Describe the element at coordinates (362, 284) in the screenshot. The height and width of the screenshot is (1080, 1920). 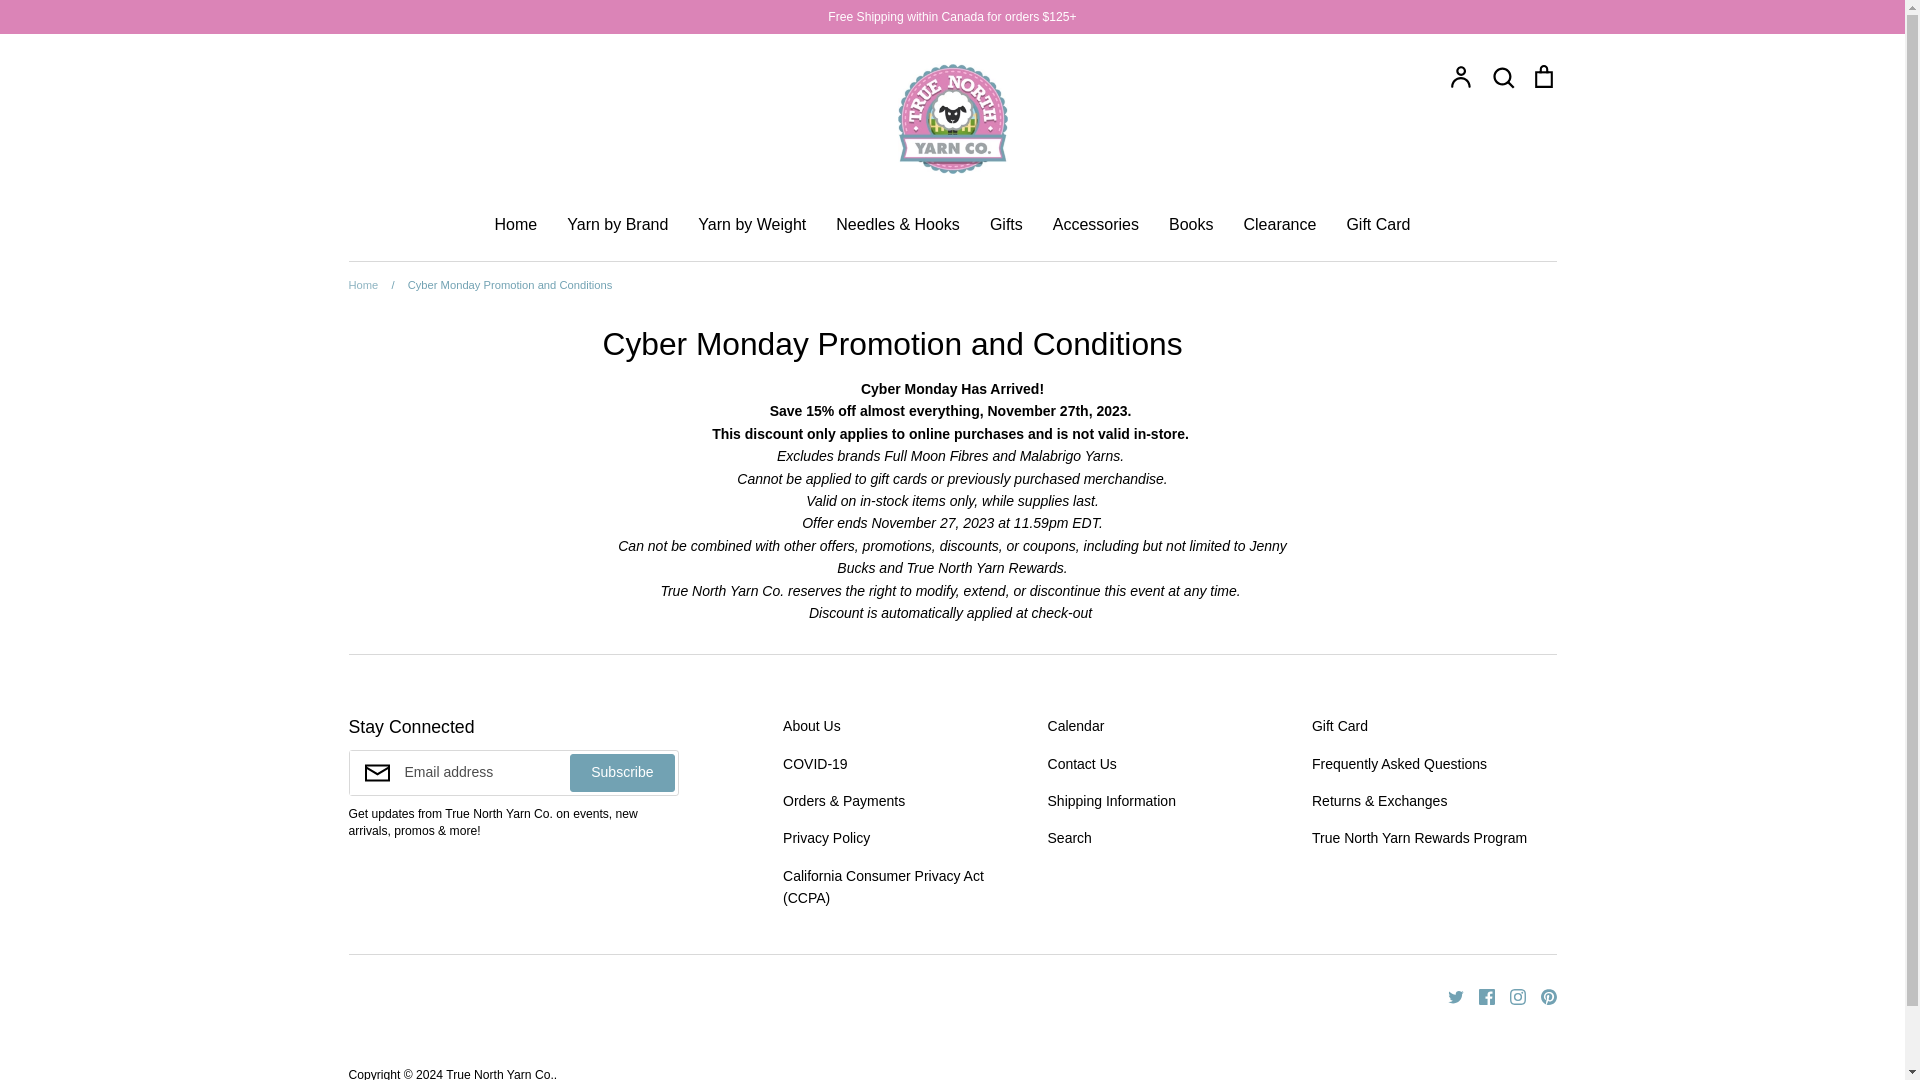
I see `Home` at that location.